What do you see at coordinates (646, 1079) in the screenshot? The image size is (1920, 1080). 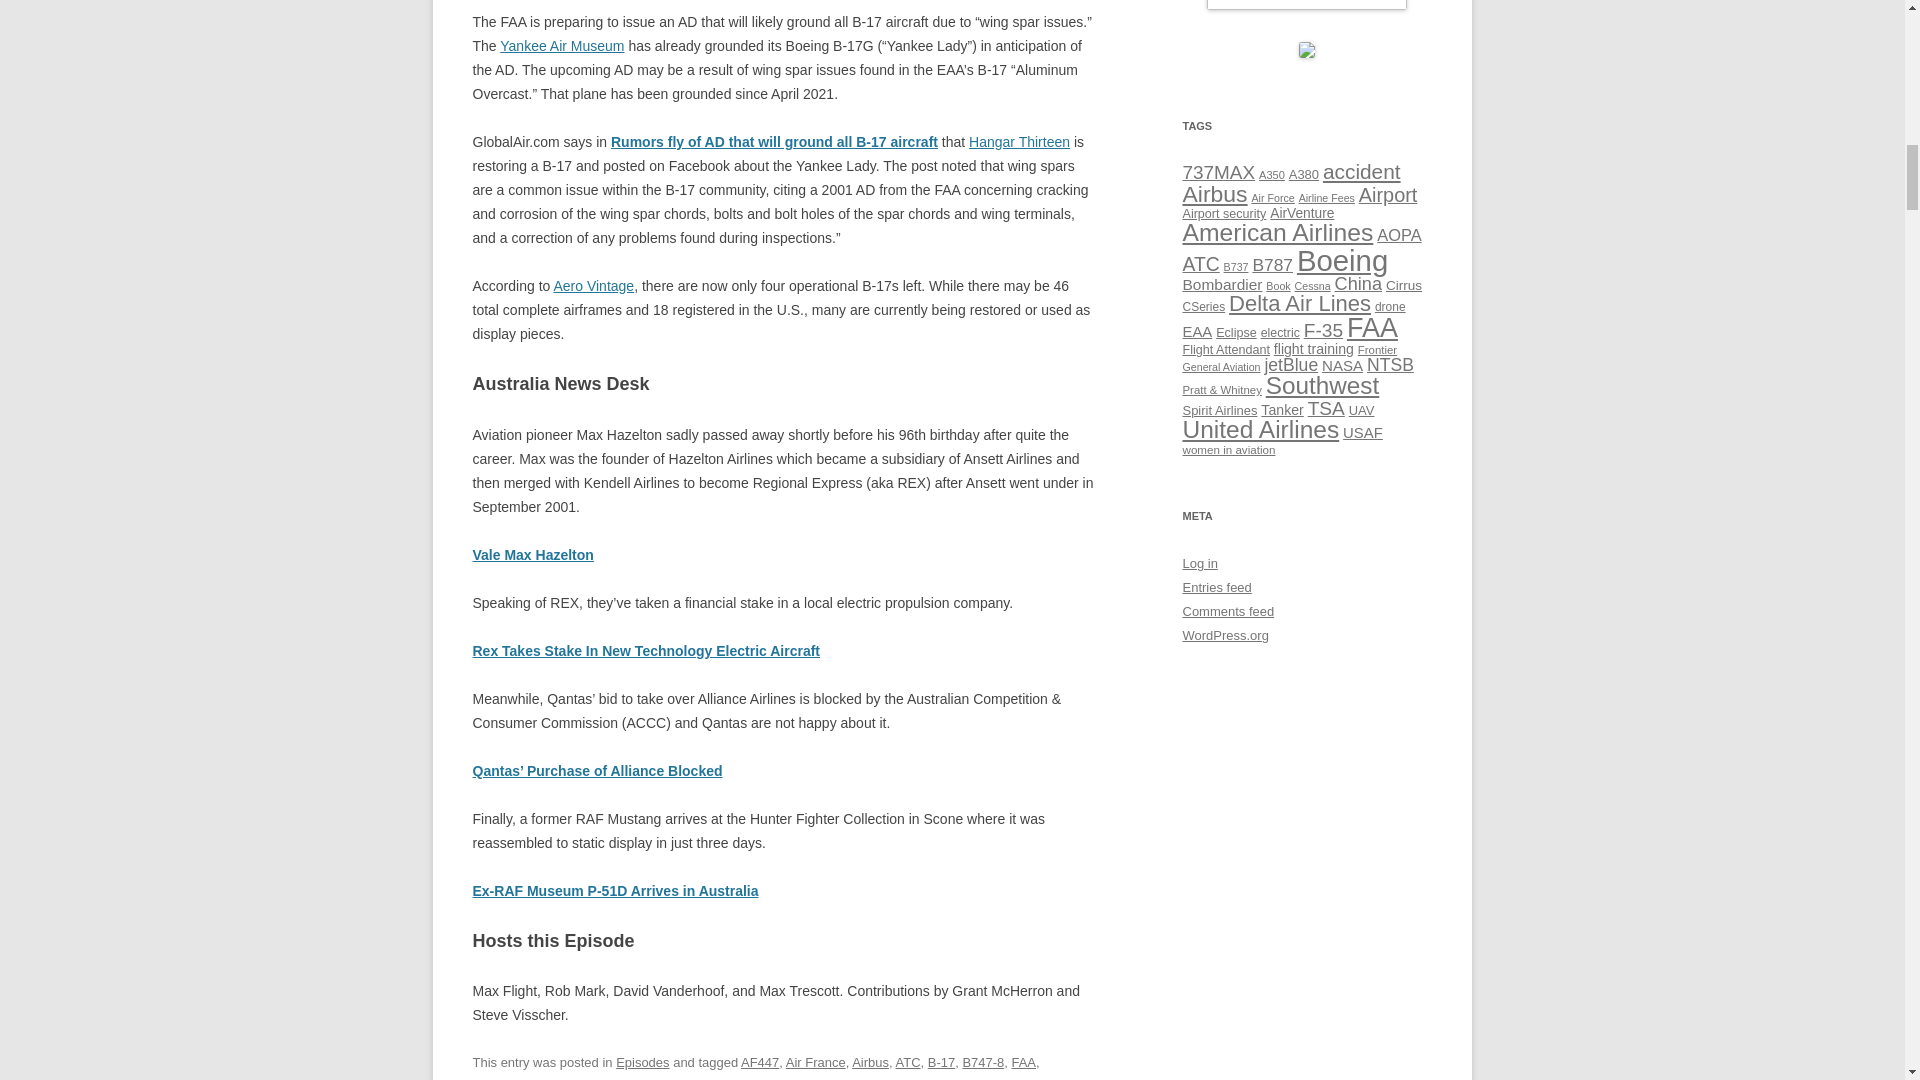 I see `9:06 am` at bounding box center [646, 1079].